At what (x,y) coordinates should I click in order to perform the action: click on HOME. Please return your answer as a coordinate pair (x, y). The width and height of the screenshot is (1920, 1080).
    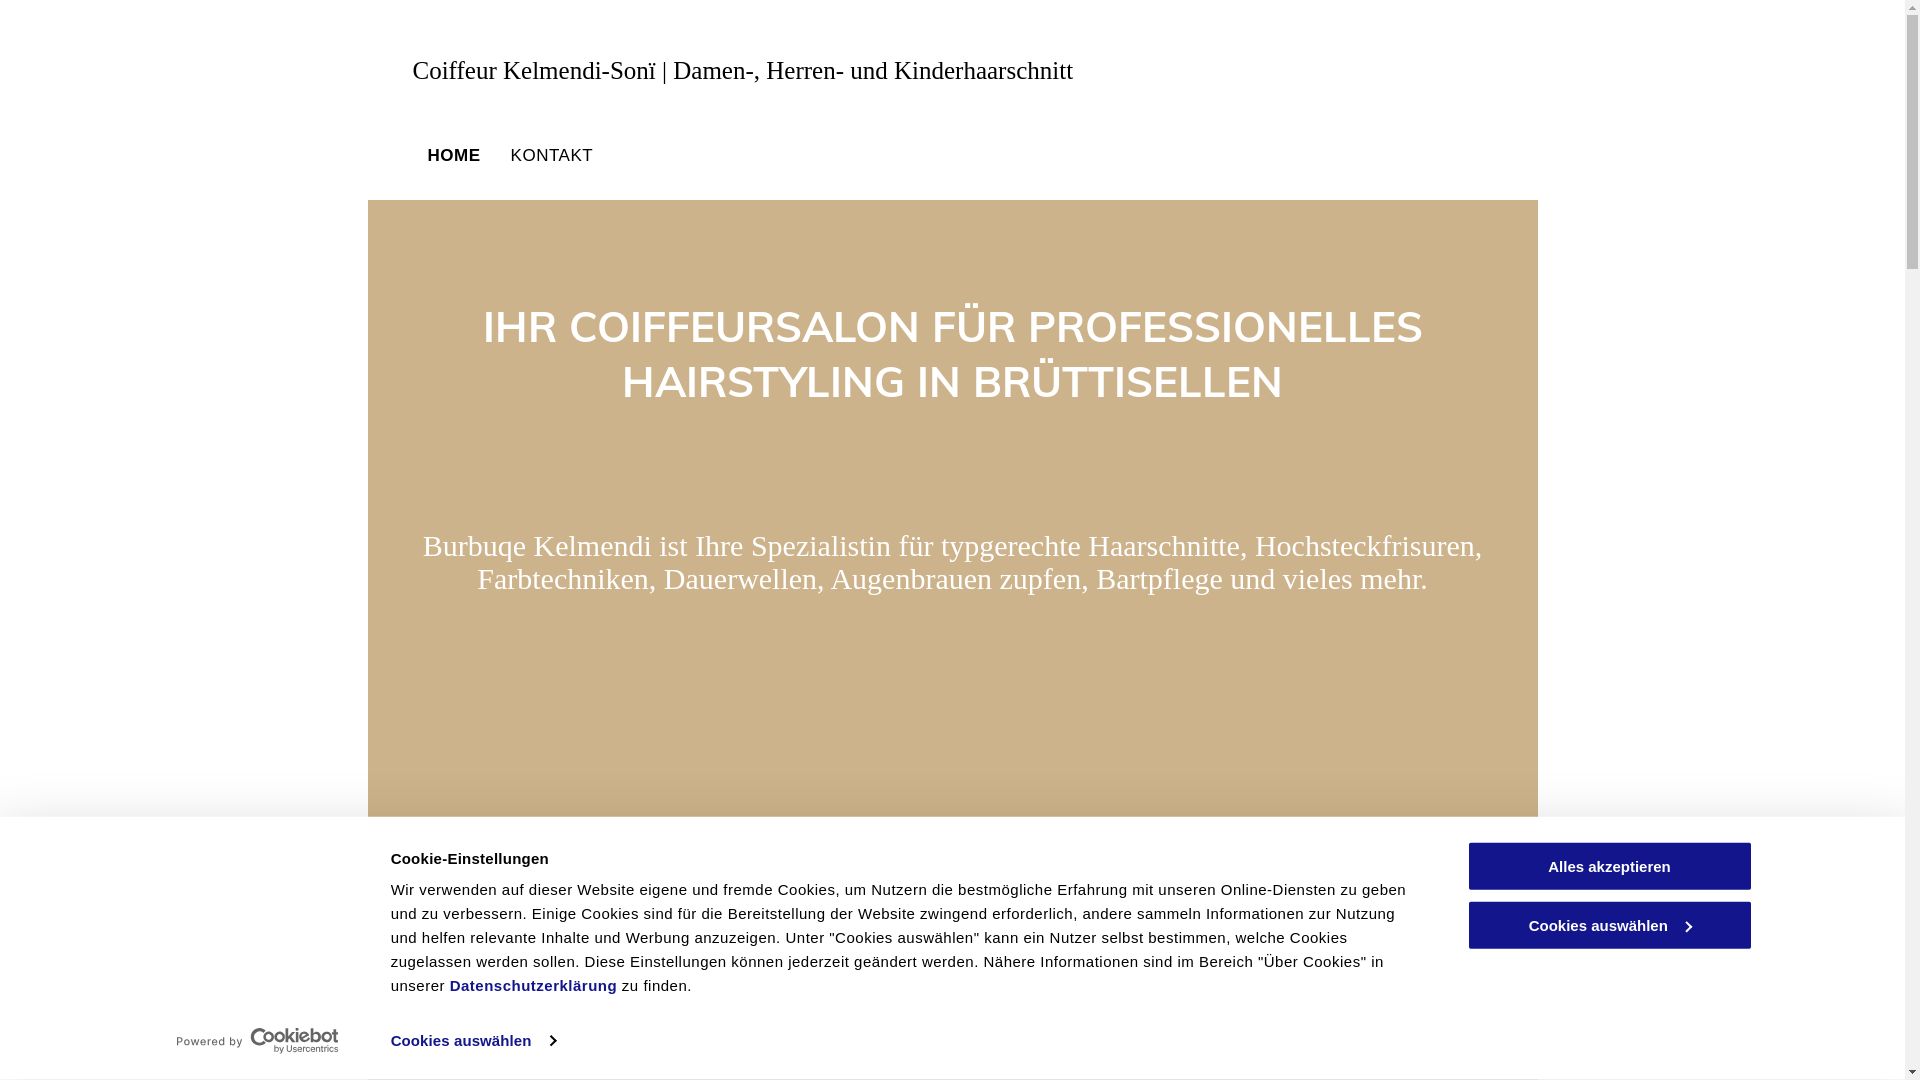
    Looking at the image, I should click on (454, 156).